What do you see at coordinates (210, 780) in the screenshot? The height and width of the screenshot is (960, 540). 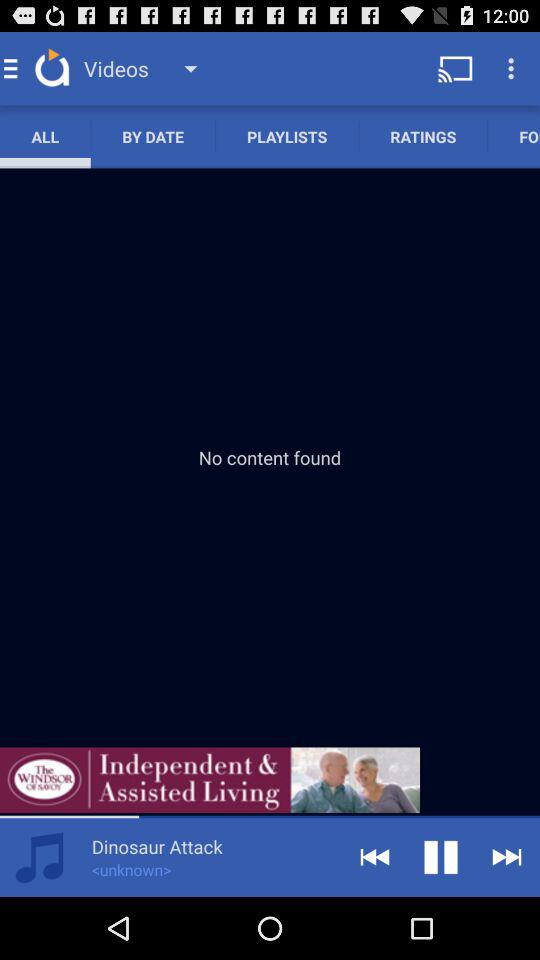 I see `go to advertisement` at bounding box center [210, 780].